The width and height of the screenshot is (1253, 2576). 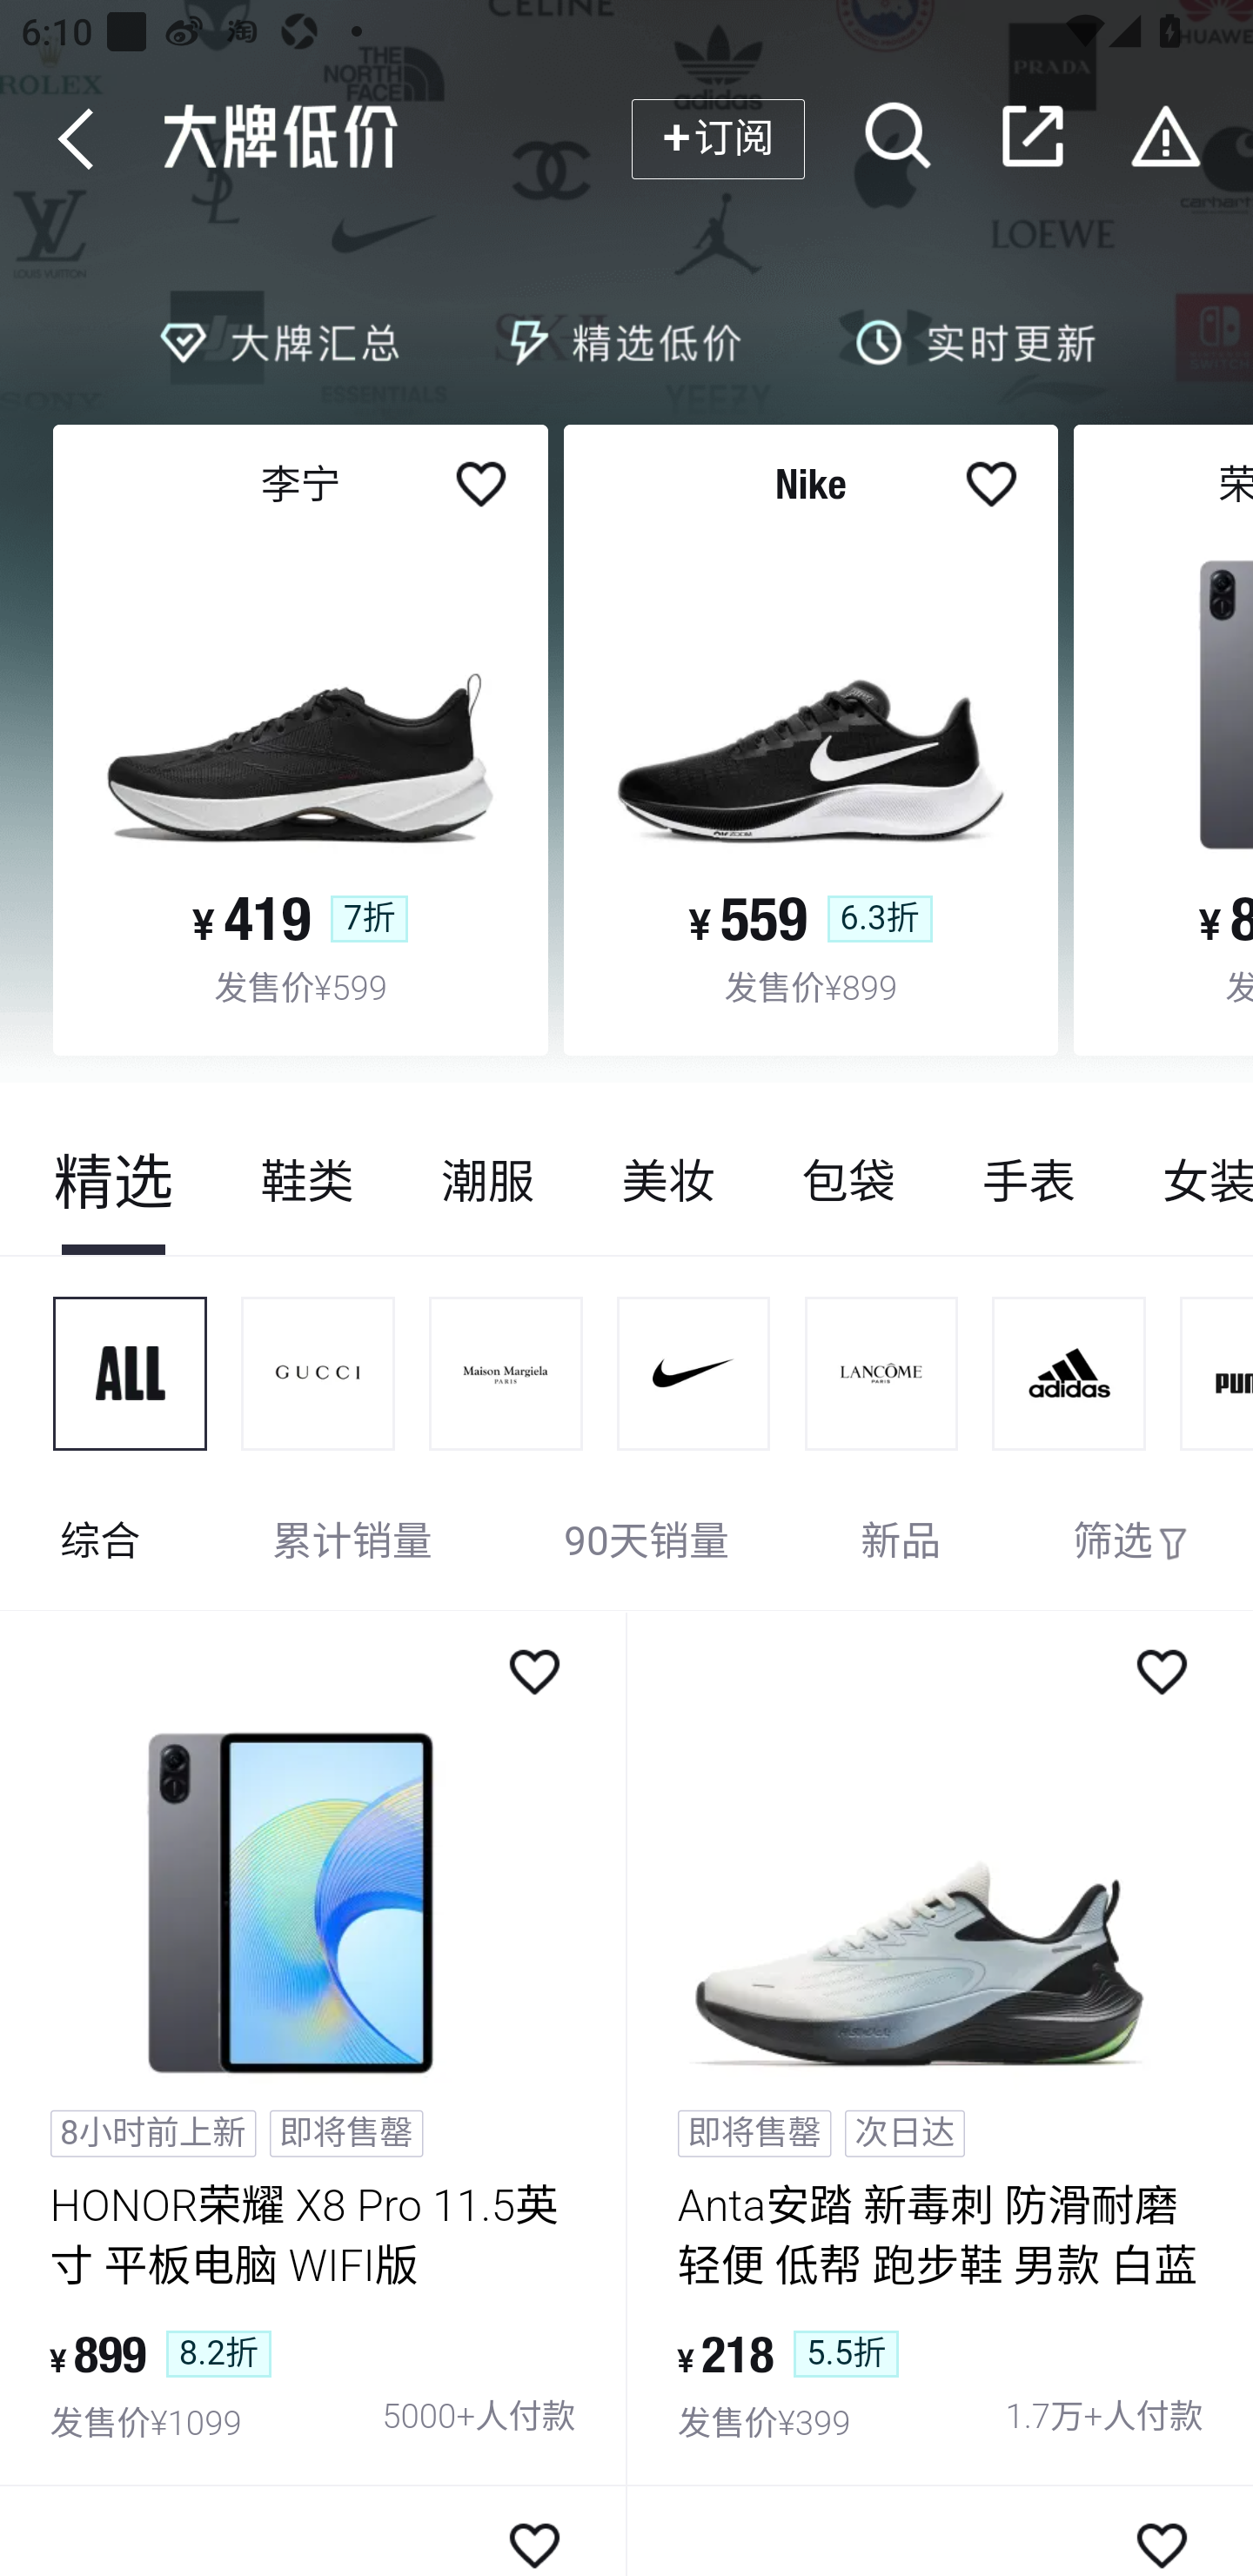 What do you see at coordinates (1029, 1182) in the screenshot?
I see `手表` at bounding box center [1029, 1182].